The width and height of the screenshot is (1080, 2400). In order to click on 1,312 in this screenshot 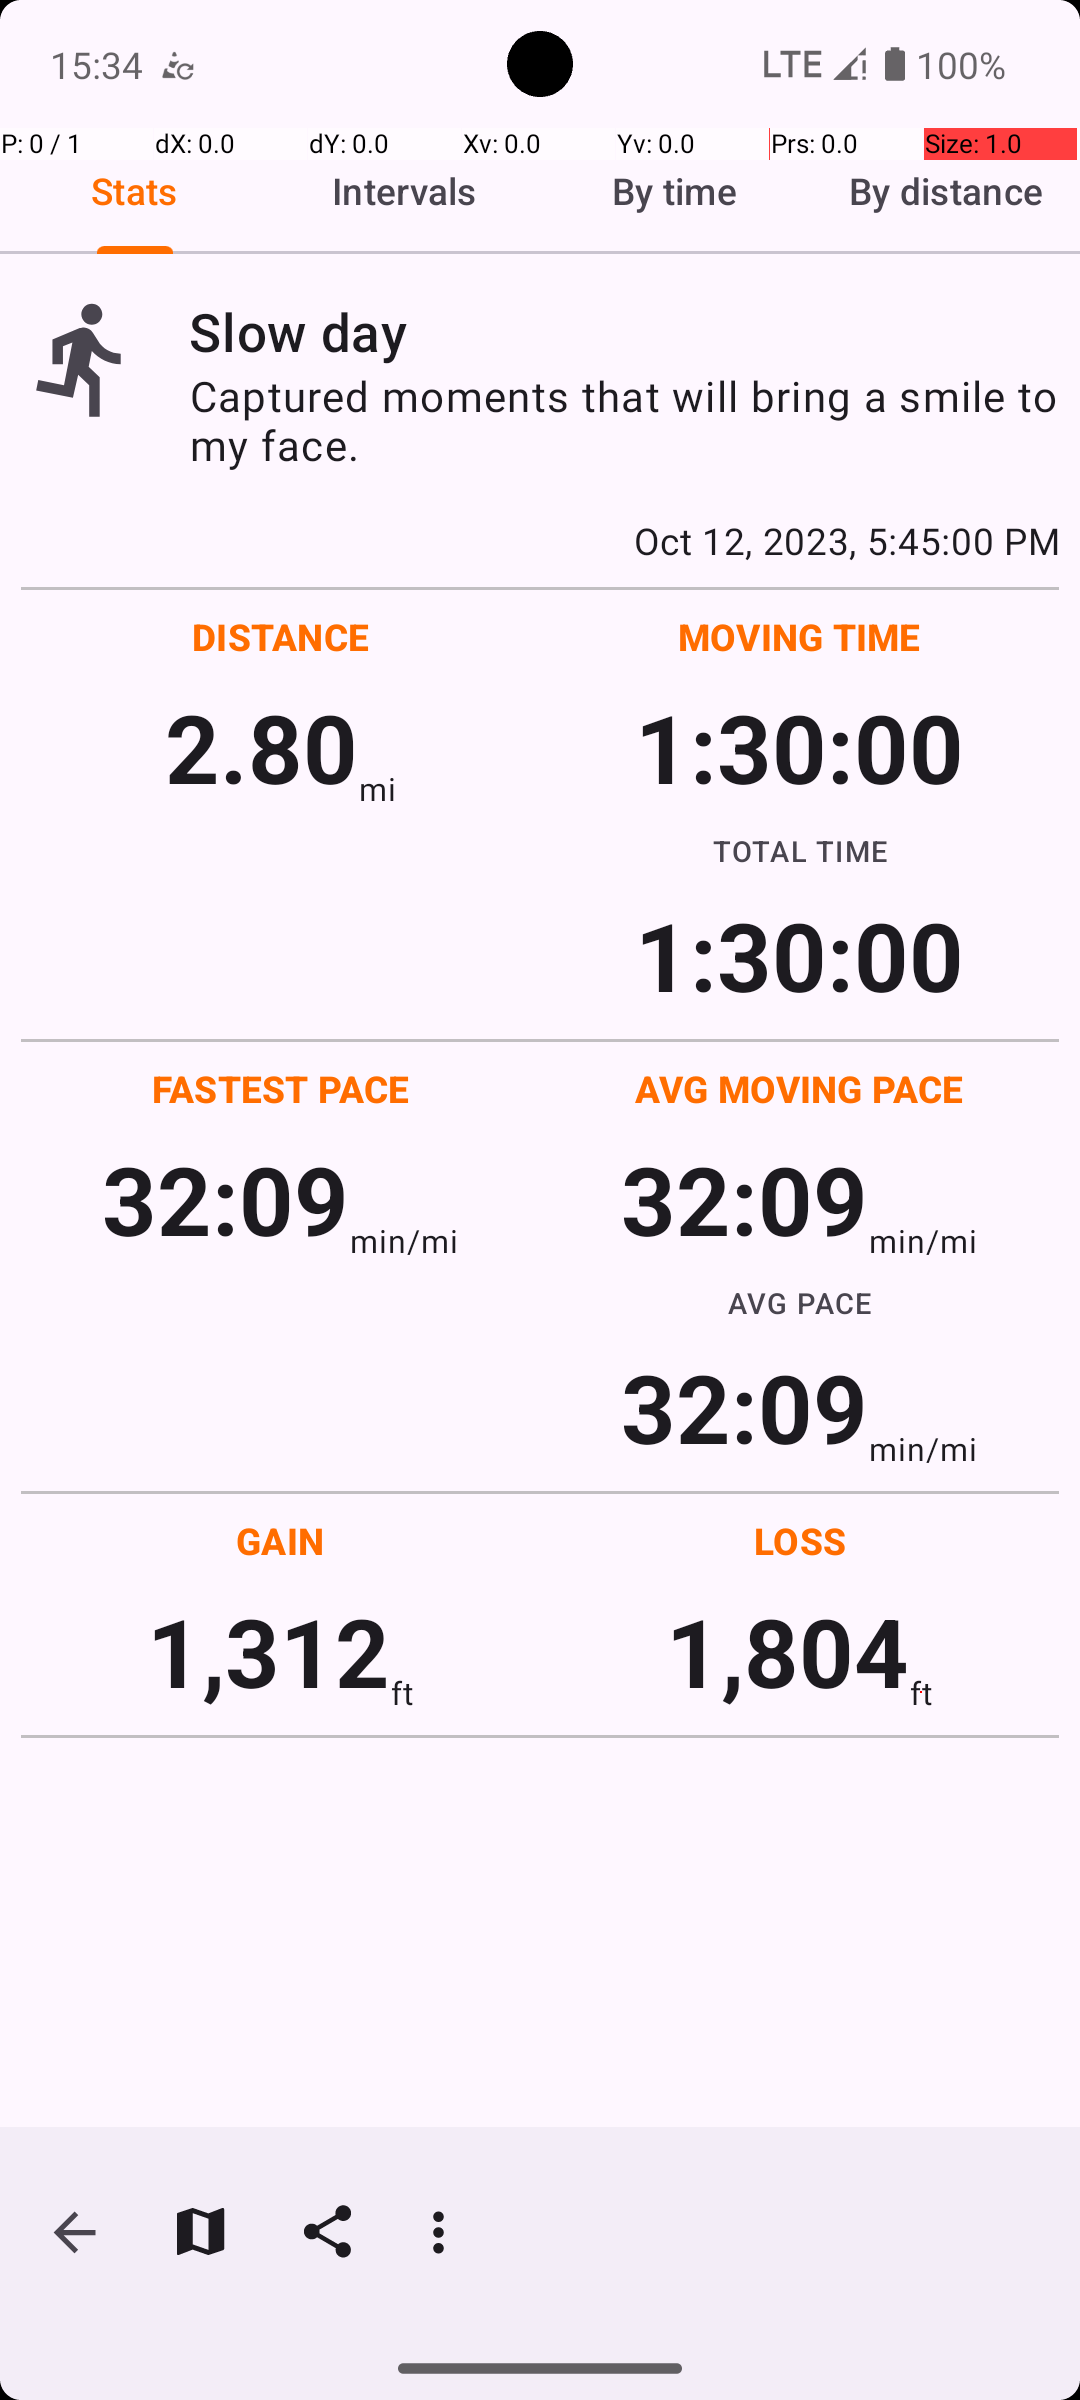, I will do `click(268, 1650)`.